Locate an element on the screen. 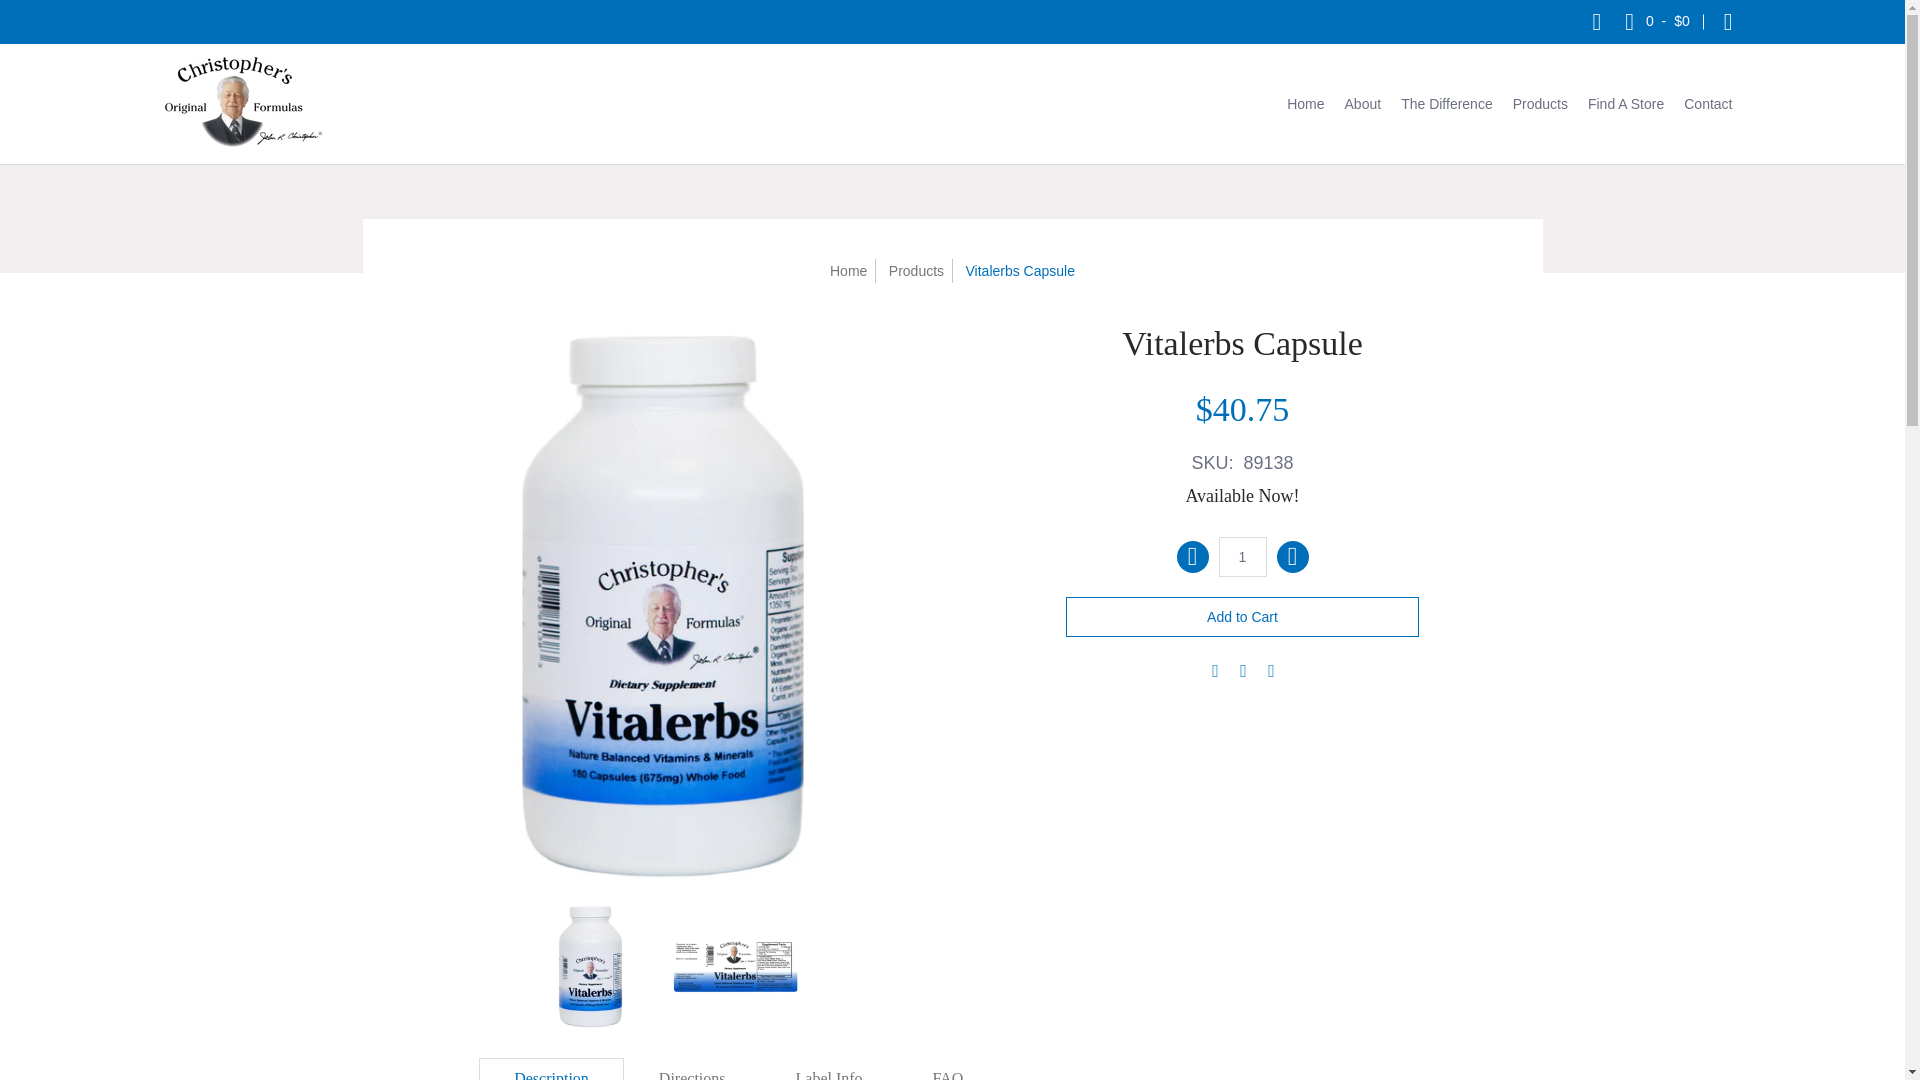 The width and height of the screenshot is (1920, 1080). The Difference is located at coordinates (1446, 104).